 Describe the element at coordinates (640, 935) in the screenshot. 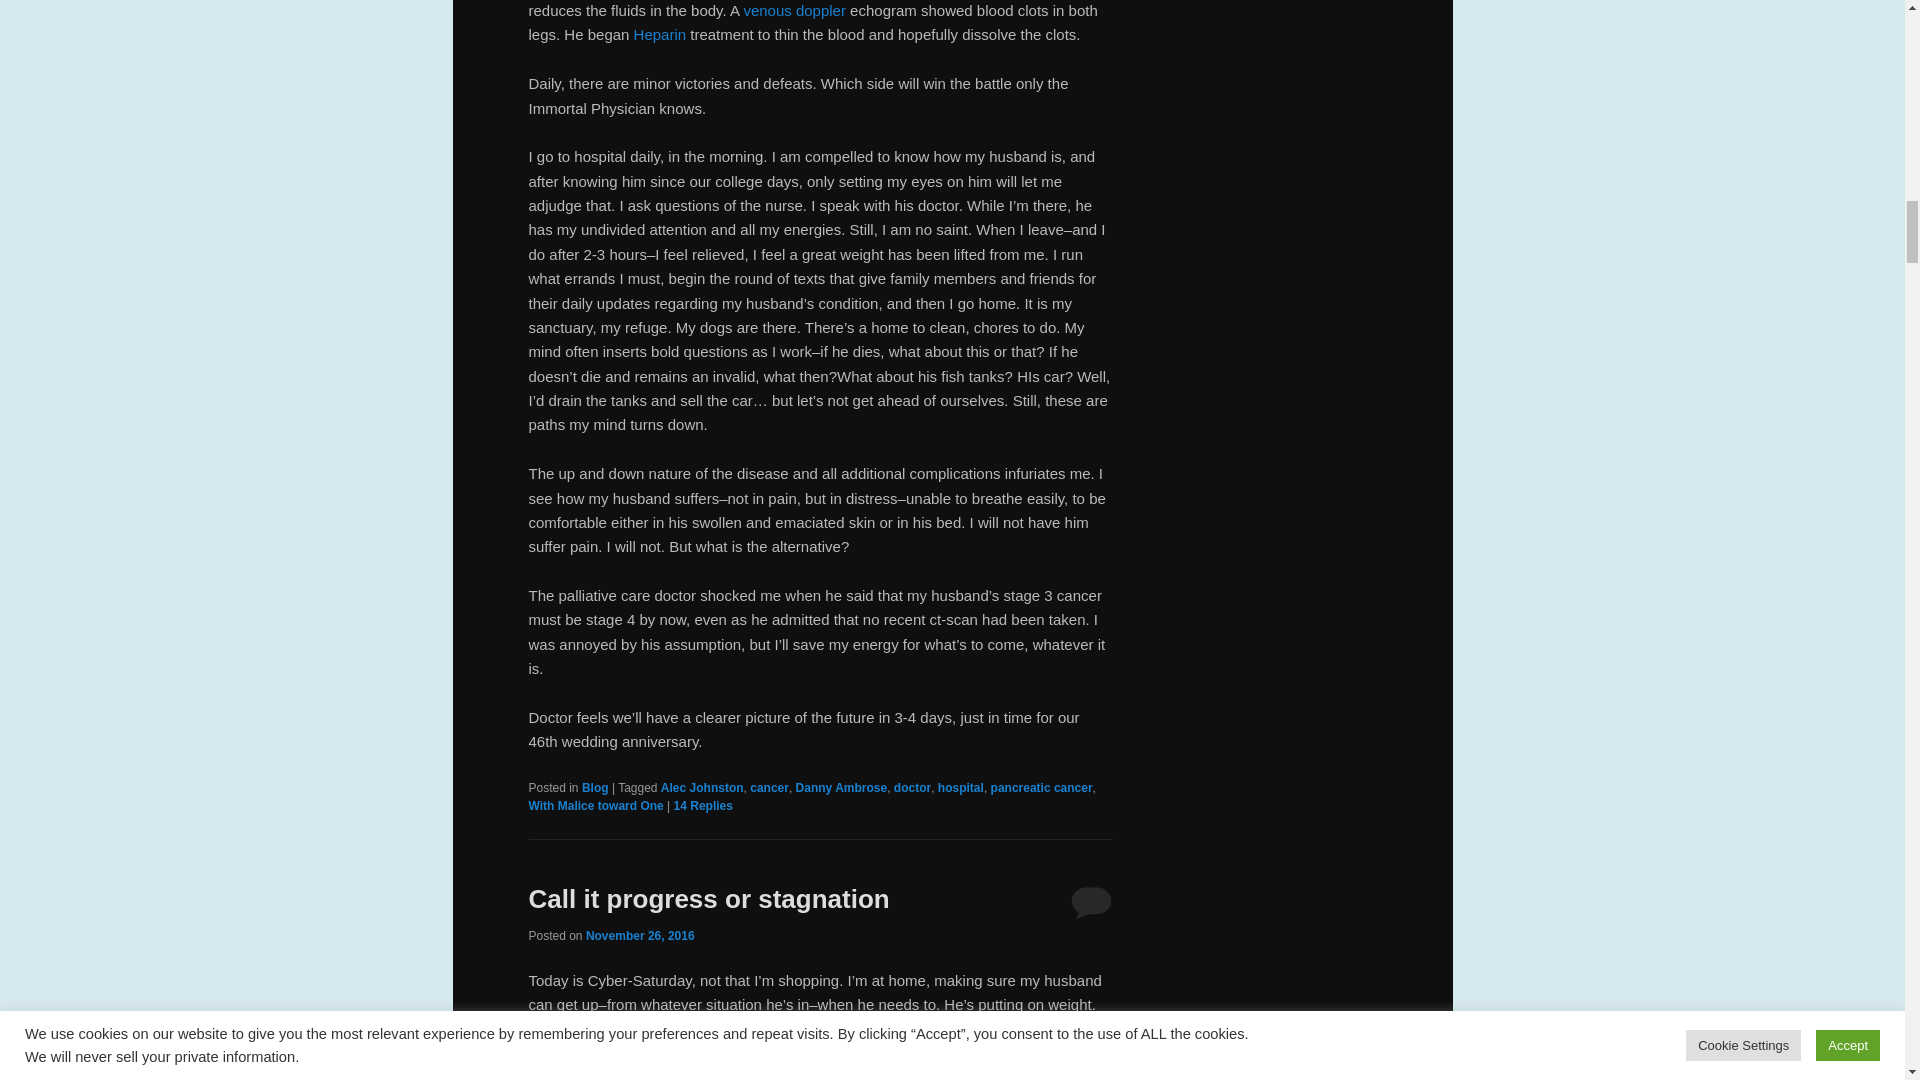

I see `3:48 pm` at that location.